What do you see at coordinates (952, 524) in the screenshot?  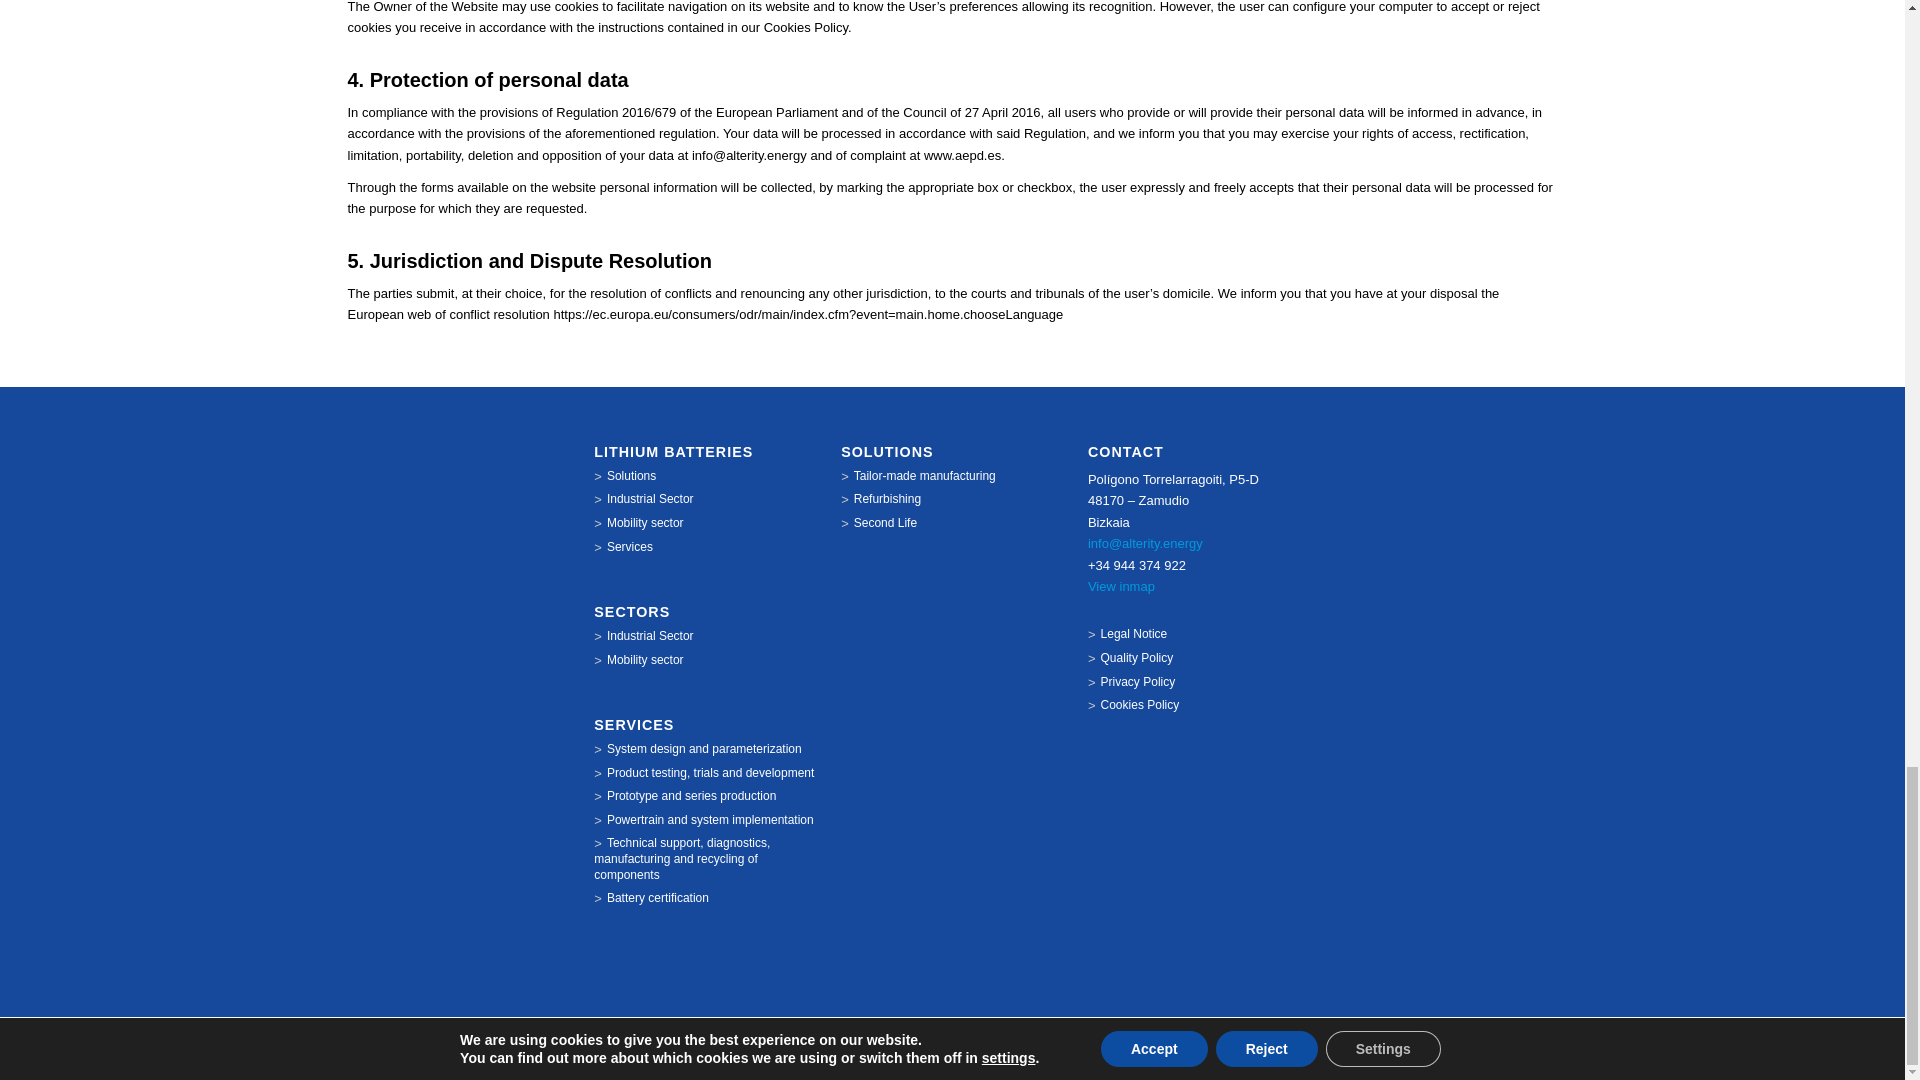 I see `Second Life` at bounding box center [952, 524].